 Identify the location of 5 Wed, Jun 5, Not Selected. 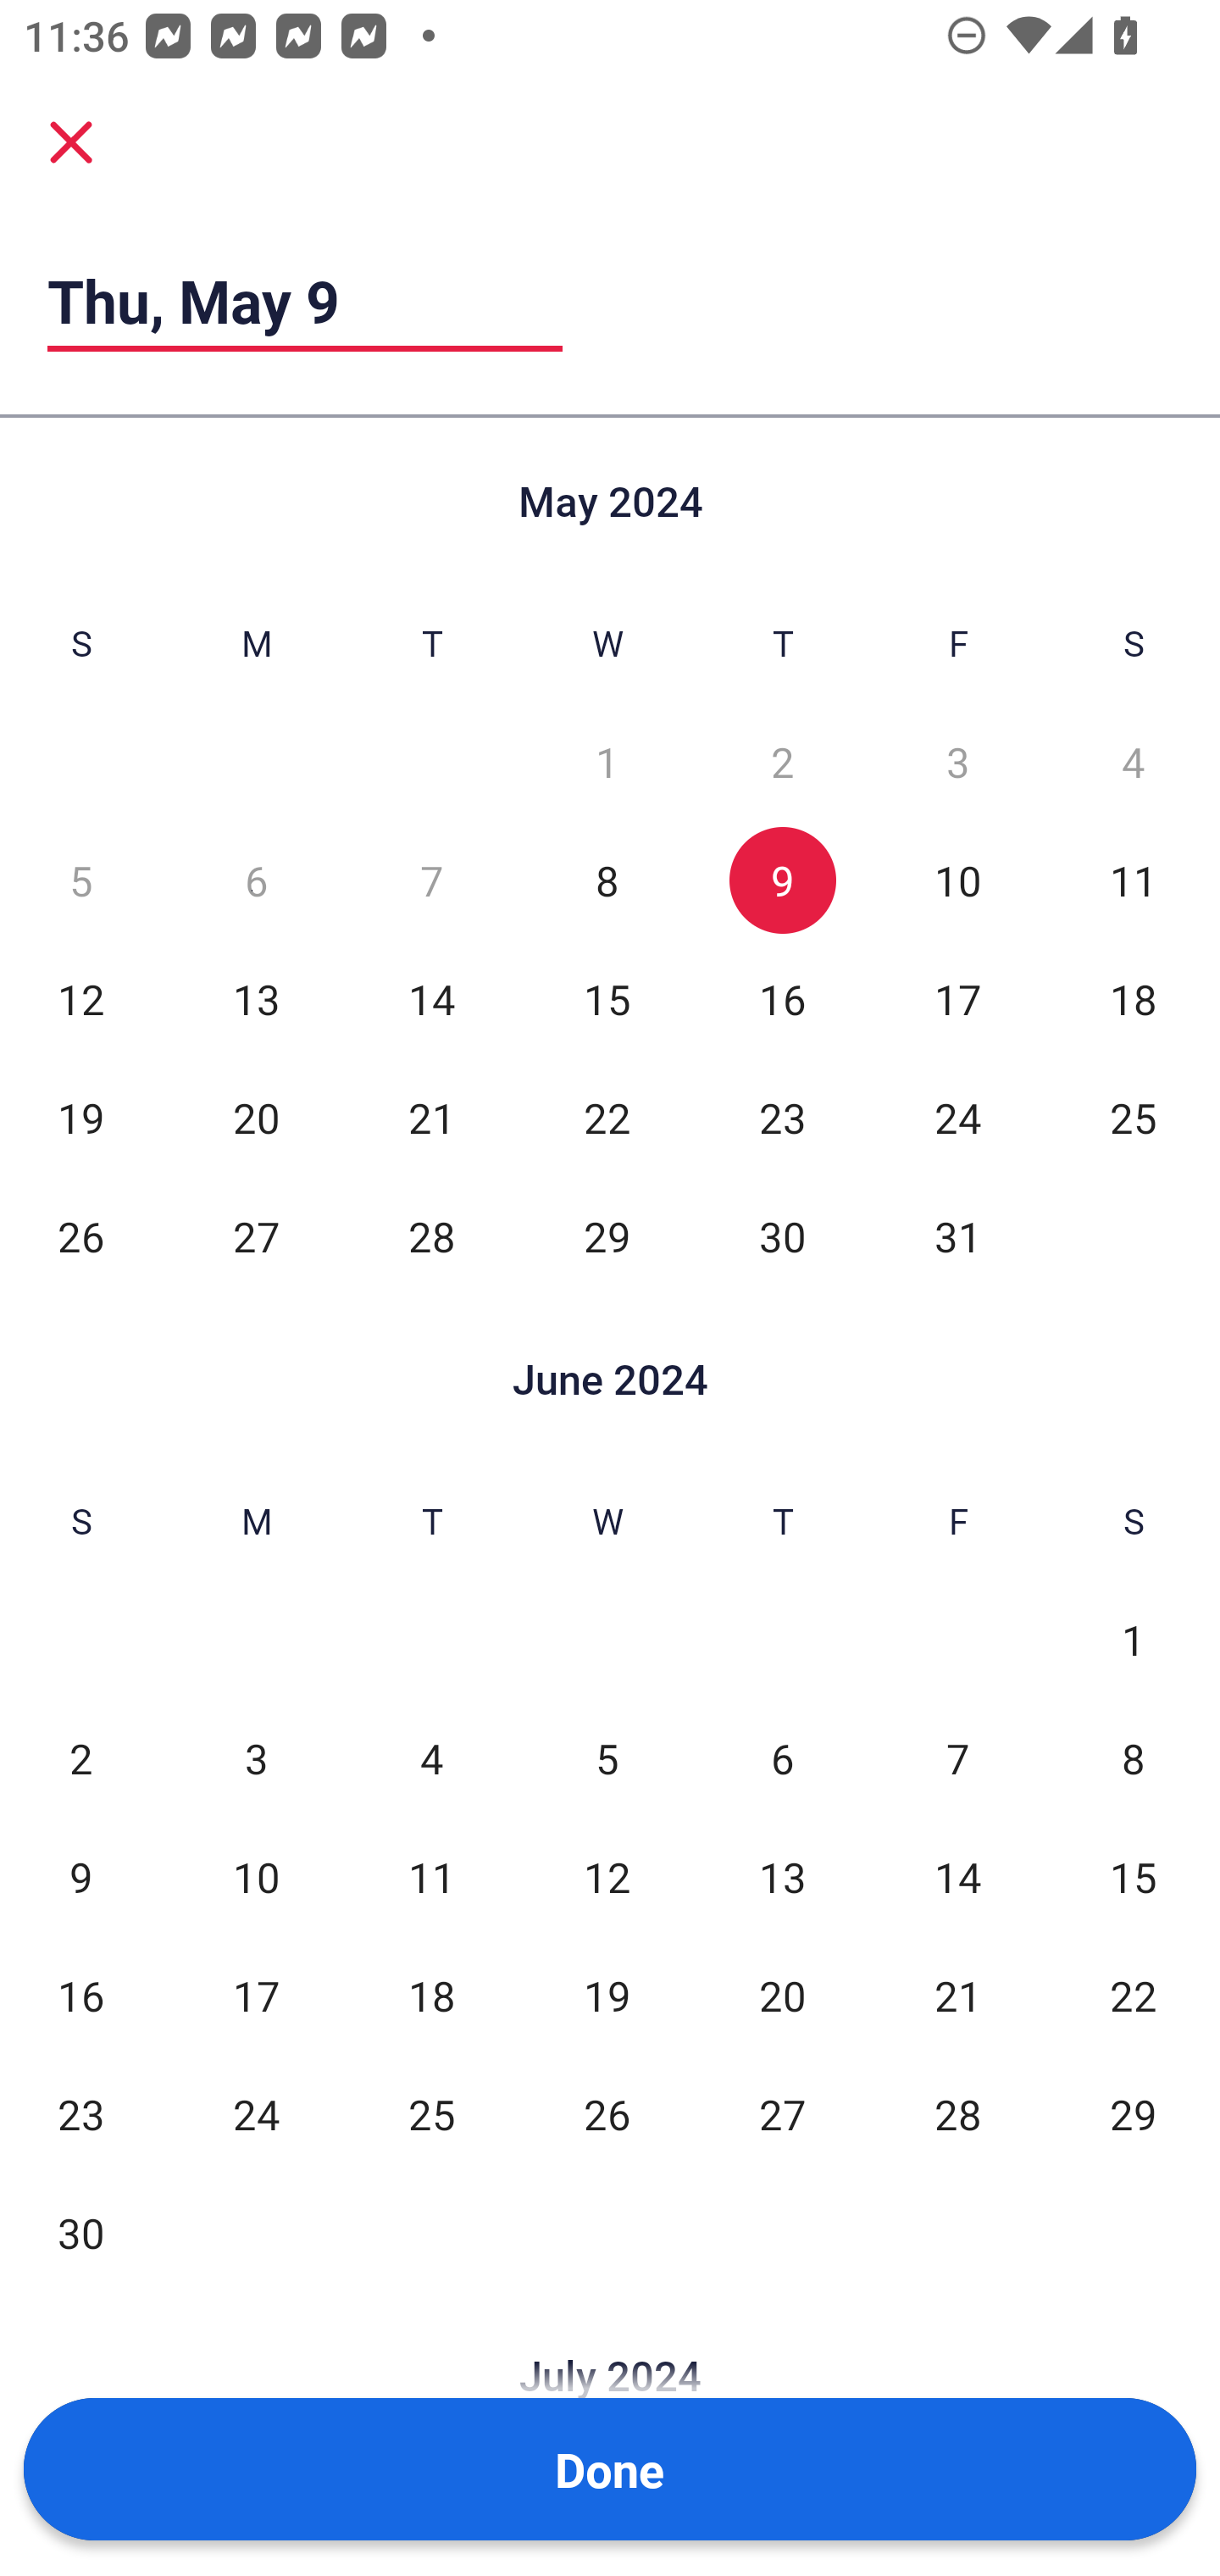
(607, 1759).